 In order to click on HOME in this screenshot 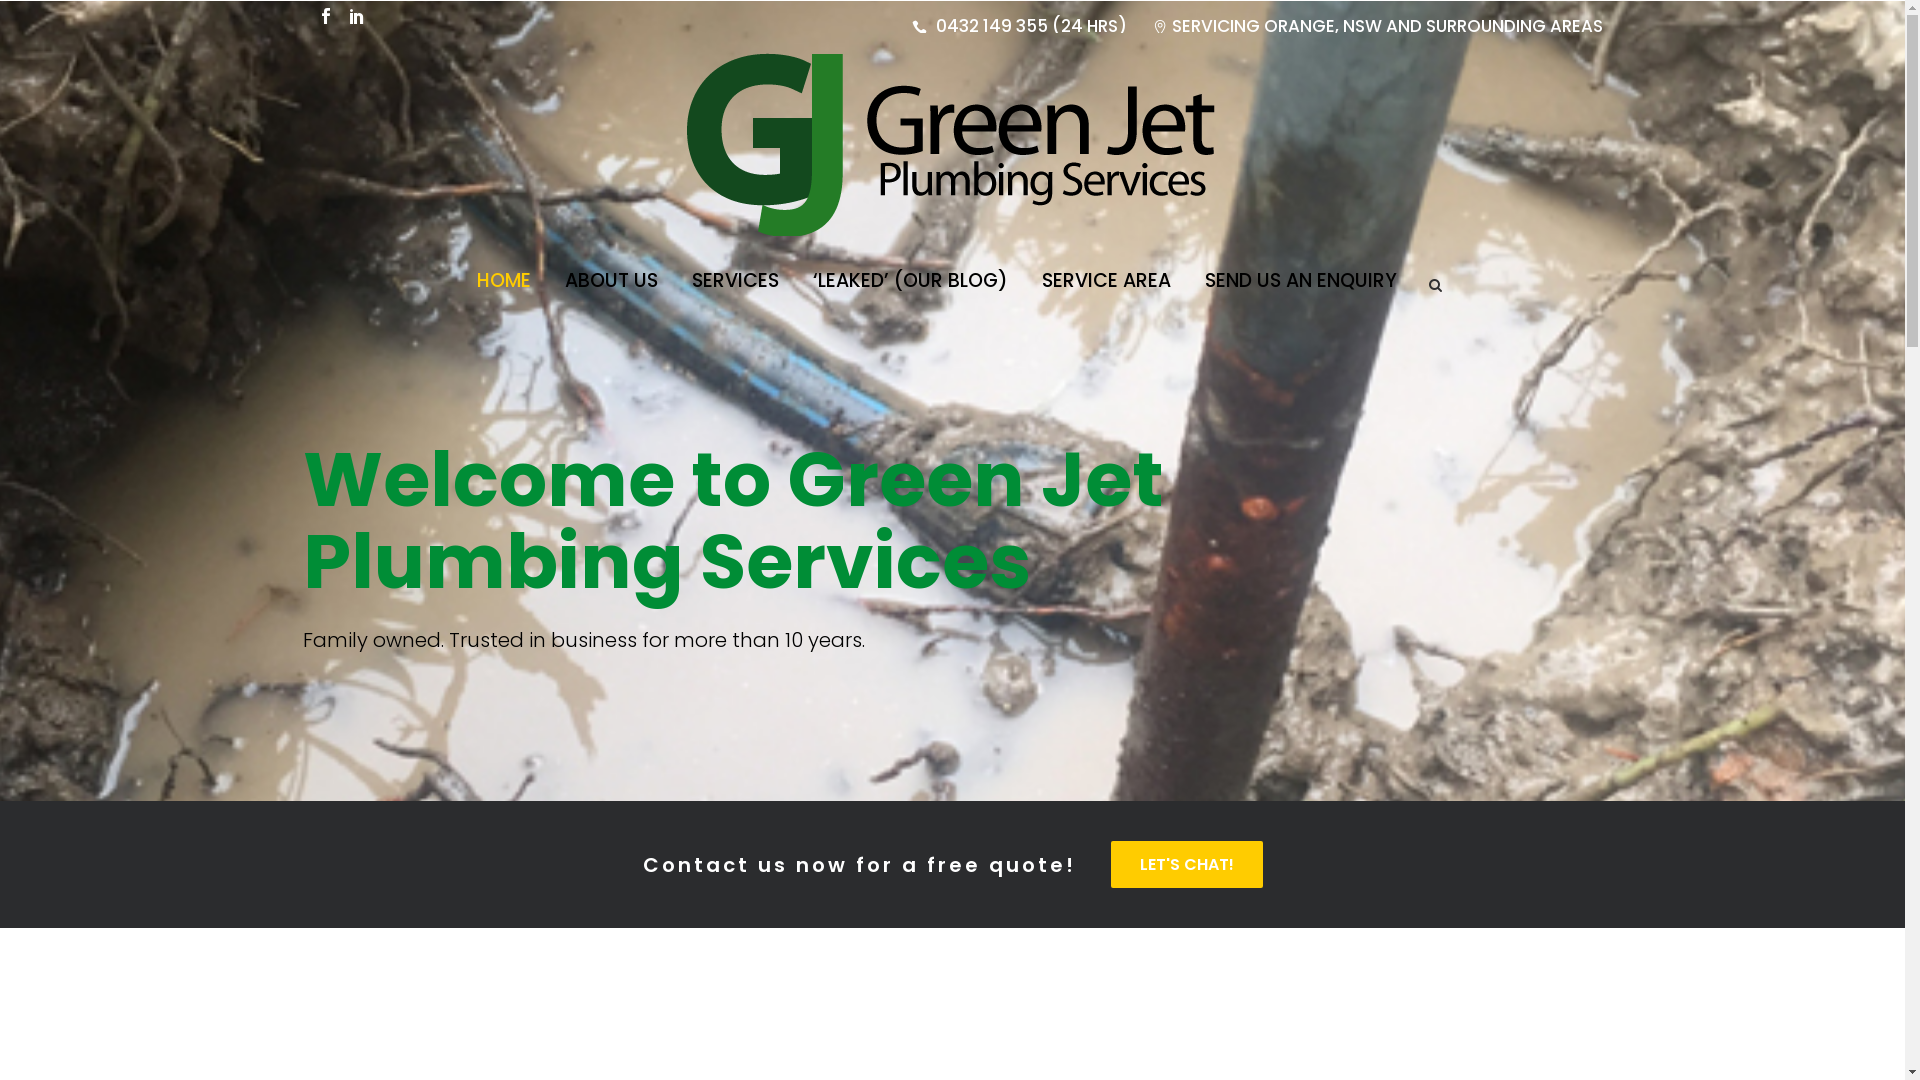, I will do `click(504, 280)`.